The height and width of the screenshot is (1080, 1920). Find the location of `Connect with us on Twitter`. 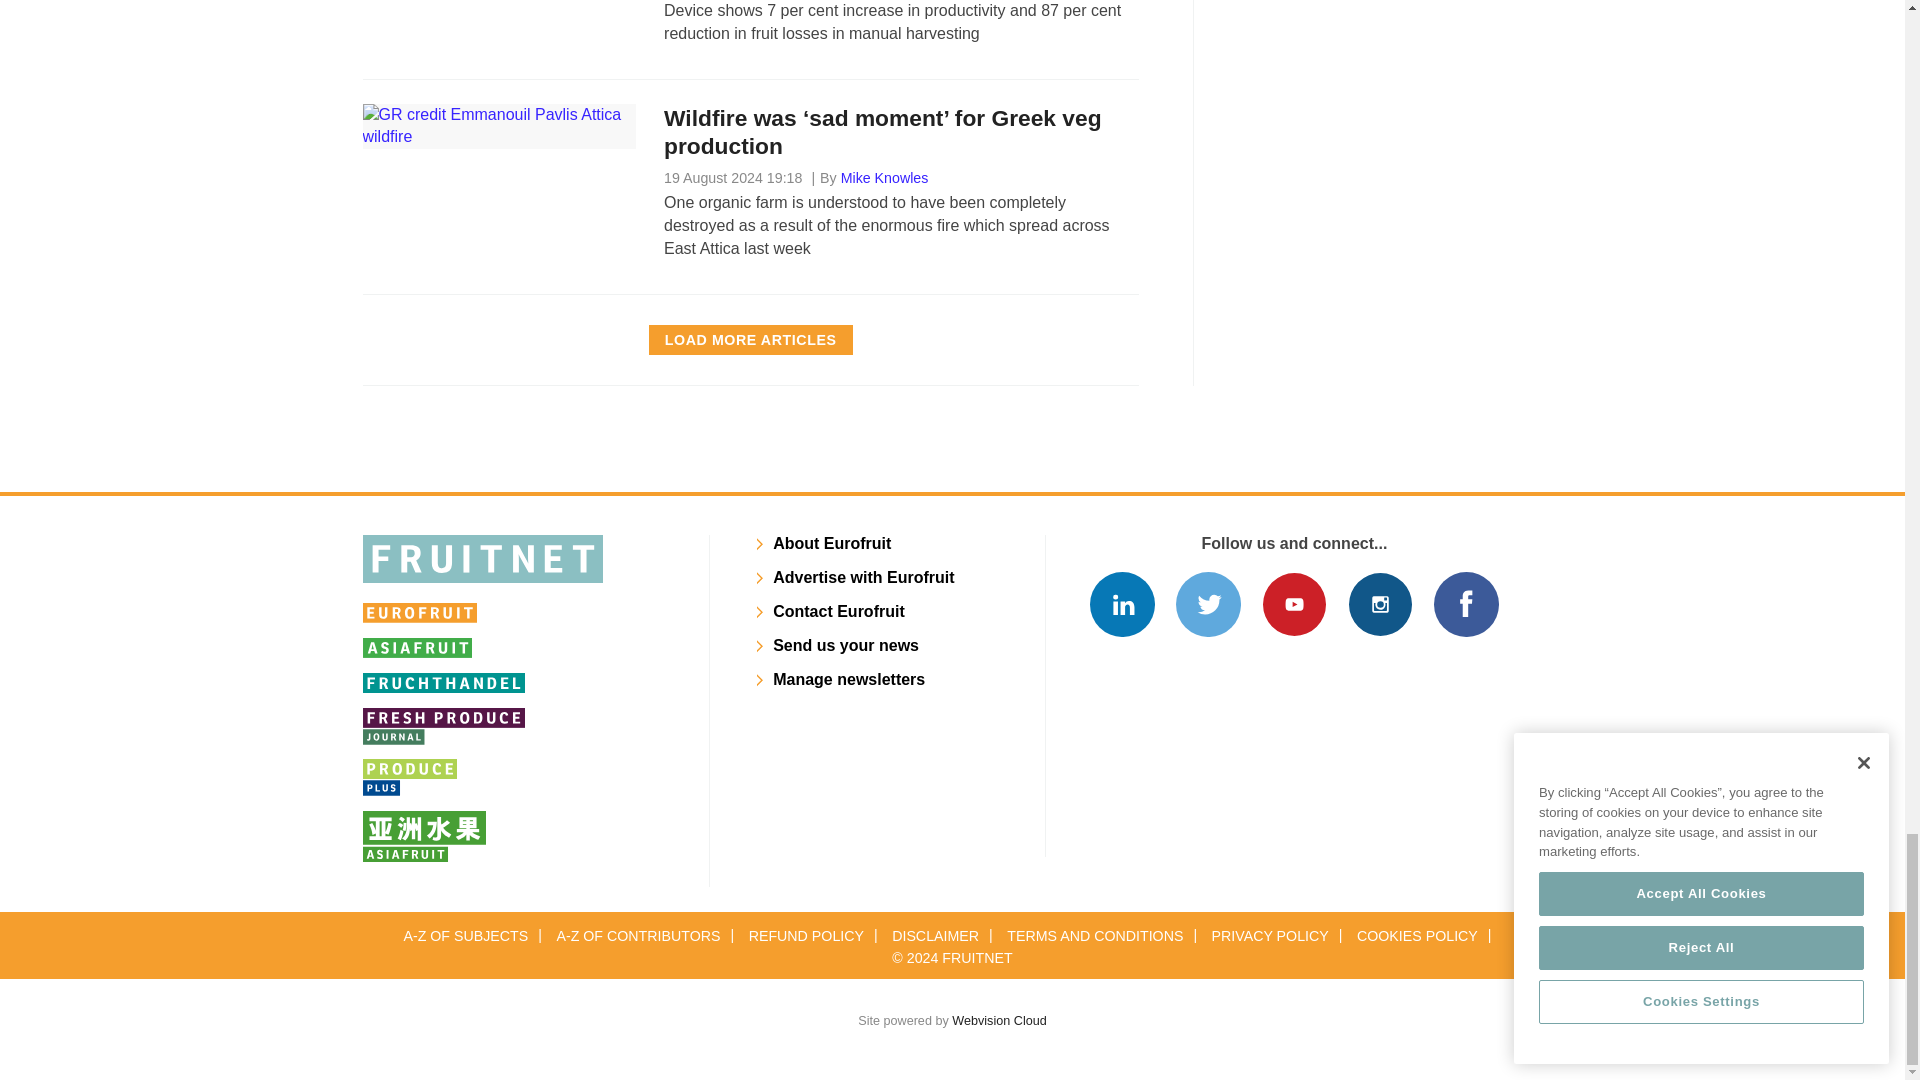

Connect with us on Twitter is located at coordinates (1208, 604).